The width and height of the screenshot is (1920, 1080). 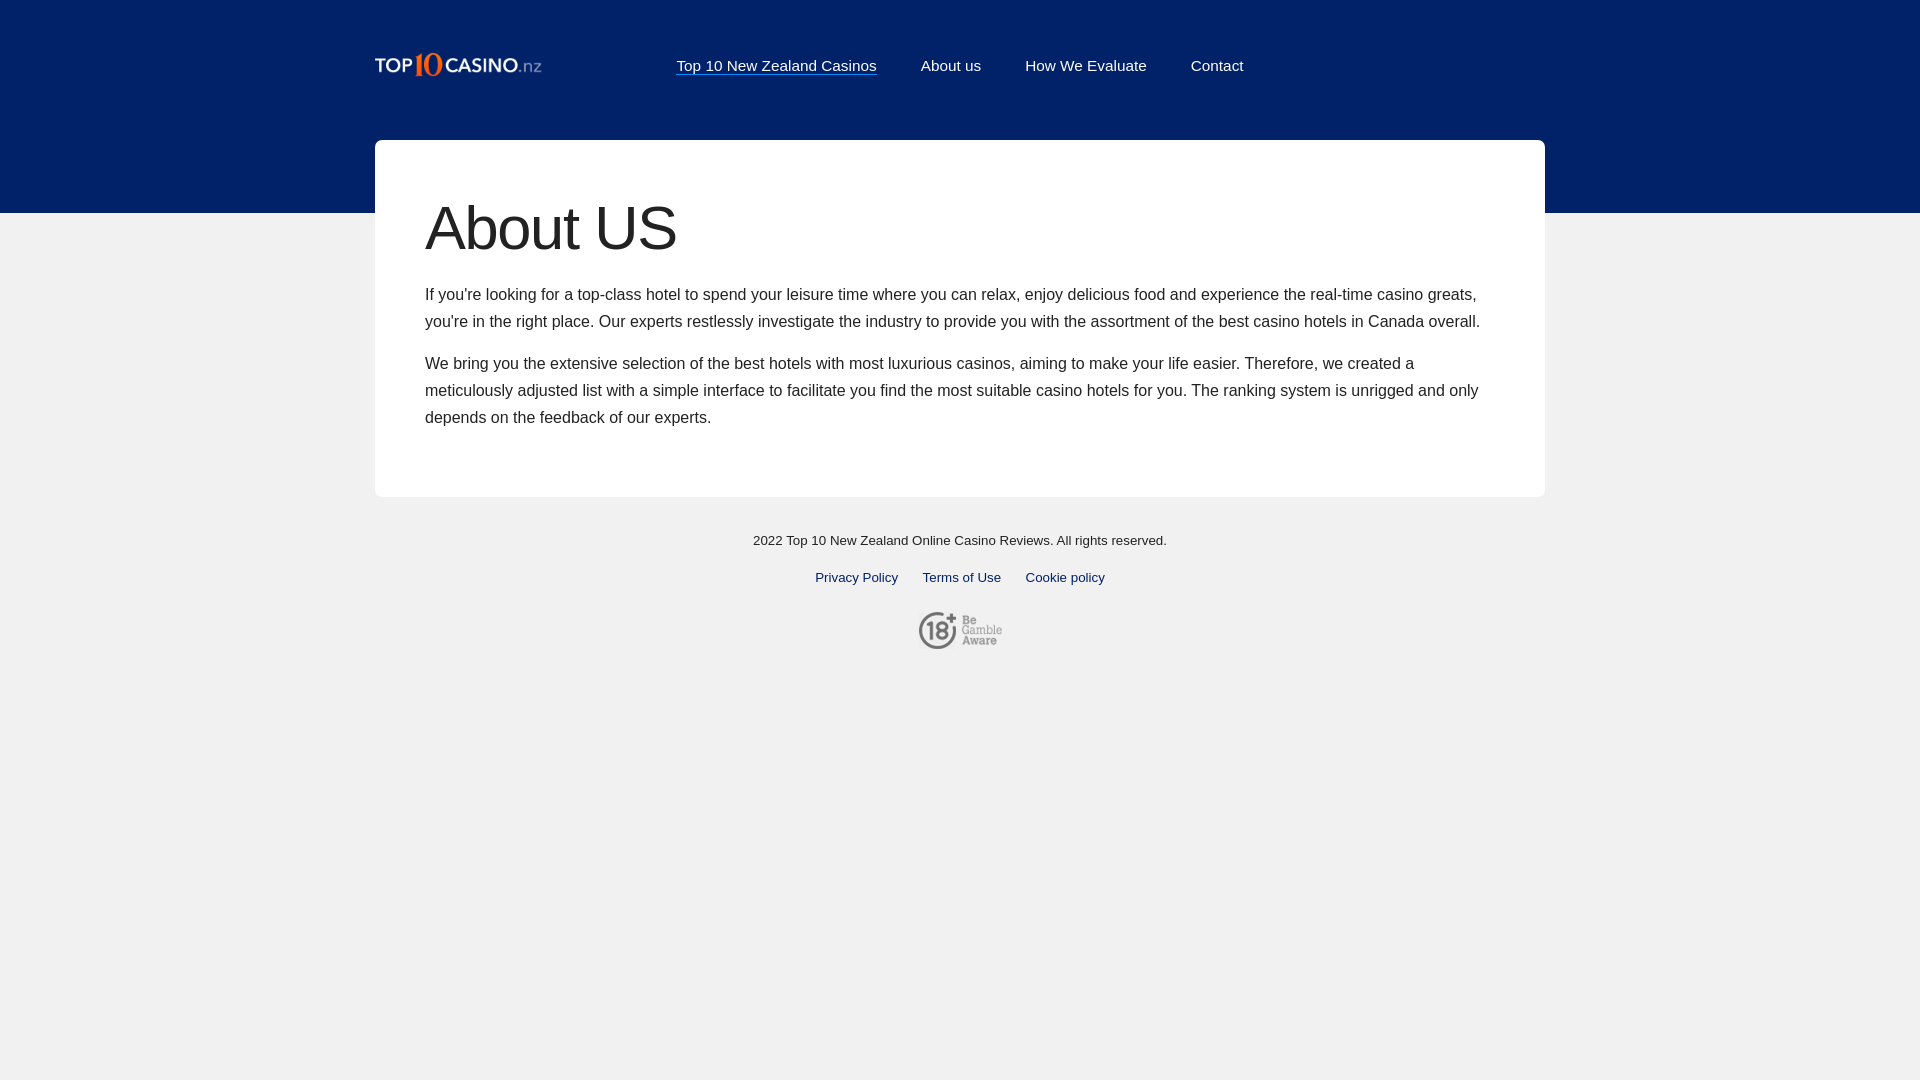 What do you see at coordinates (962, 578) in the screenshot?
I see `Terms of Use` at bounding box center [962, 578].